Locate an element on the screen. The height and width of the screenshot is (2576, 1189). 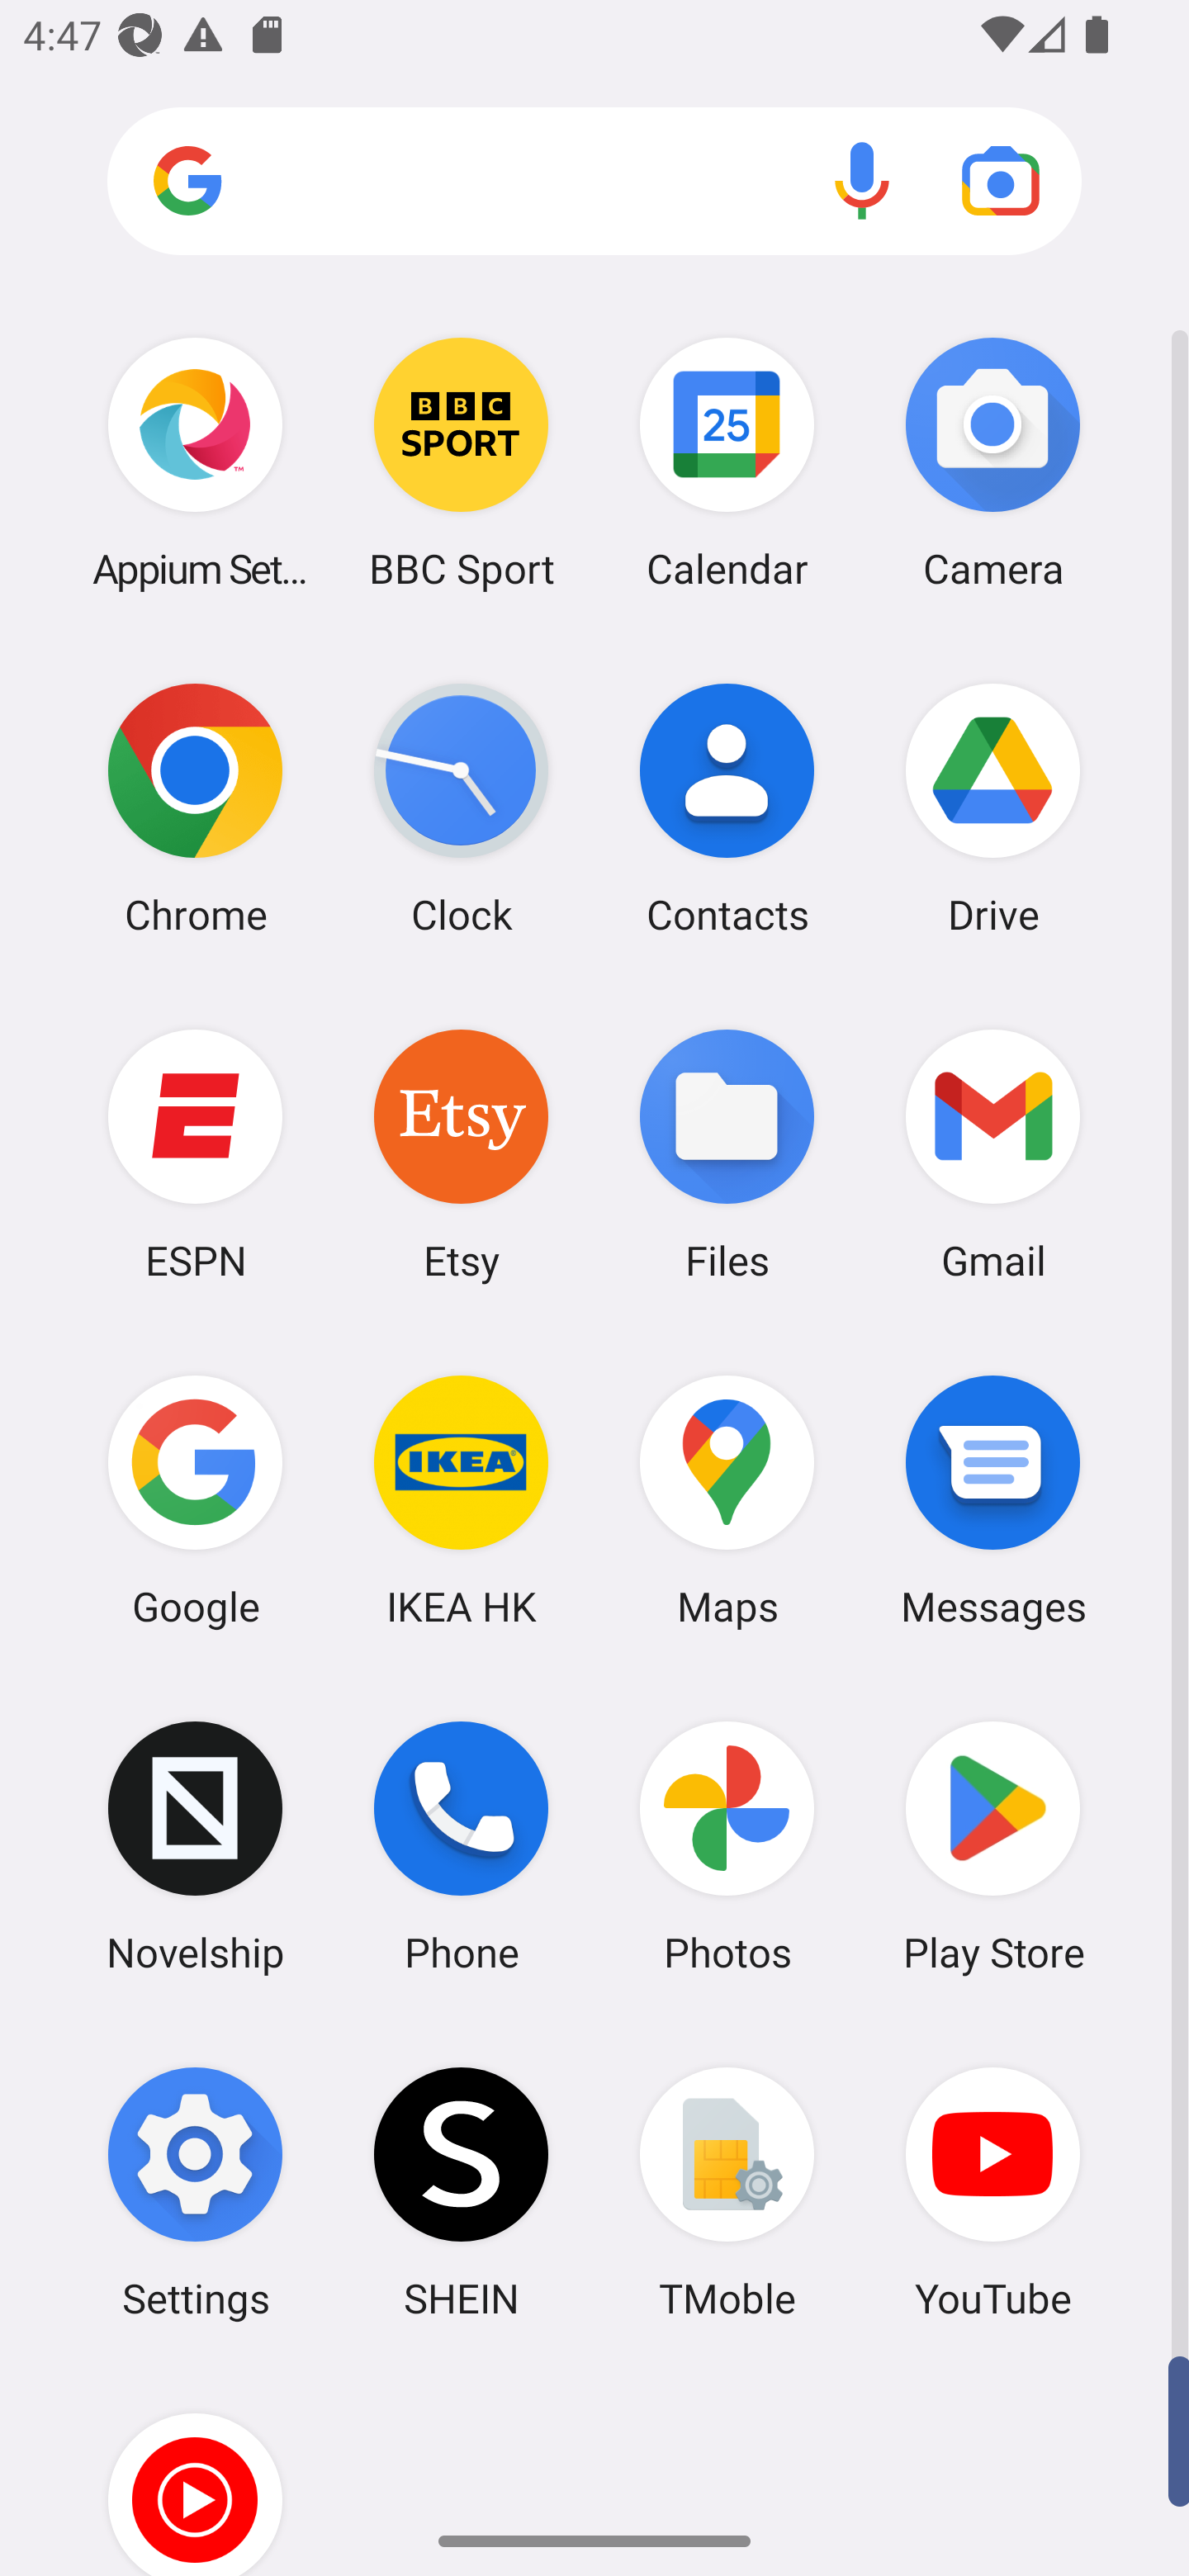
Drive is located at coordinates (992, 808).